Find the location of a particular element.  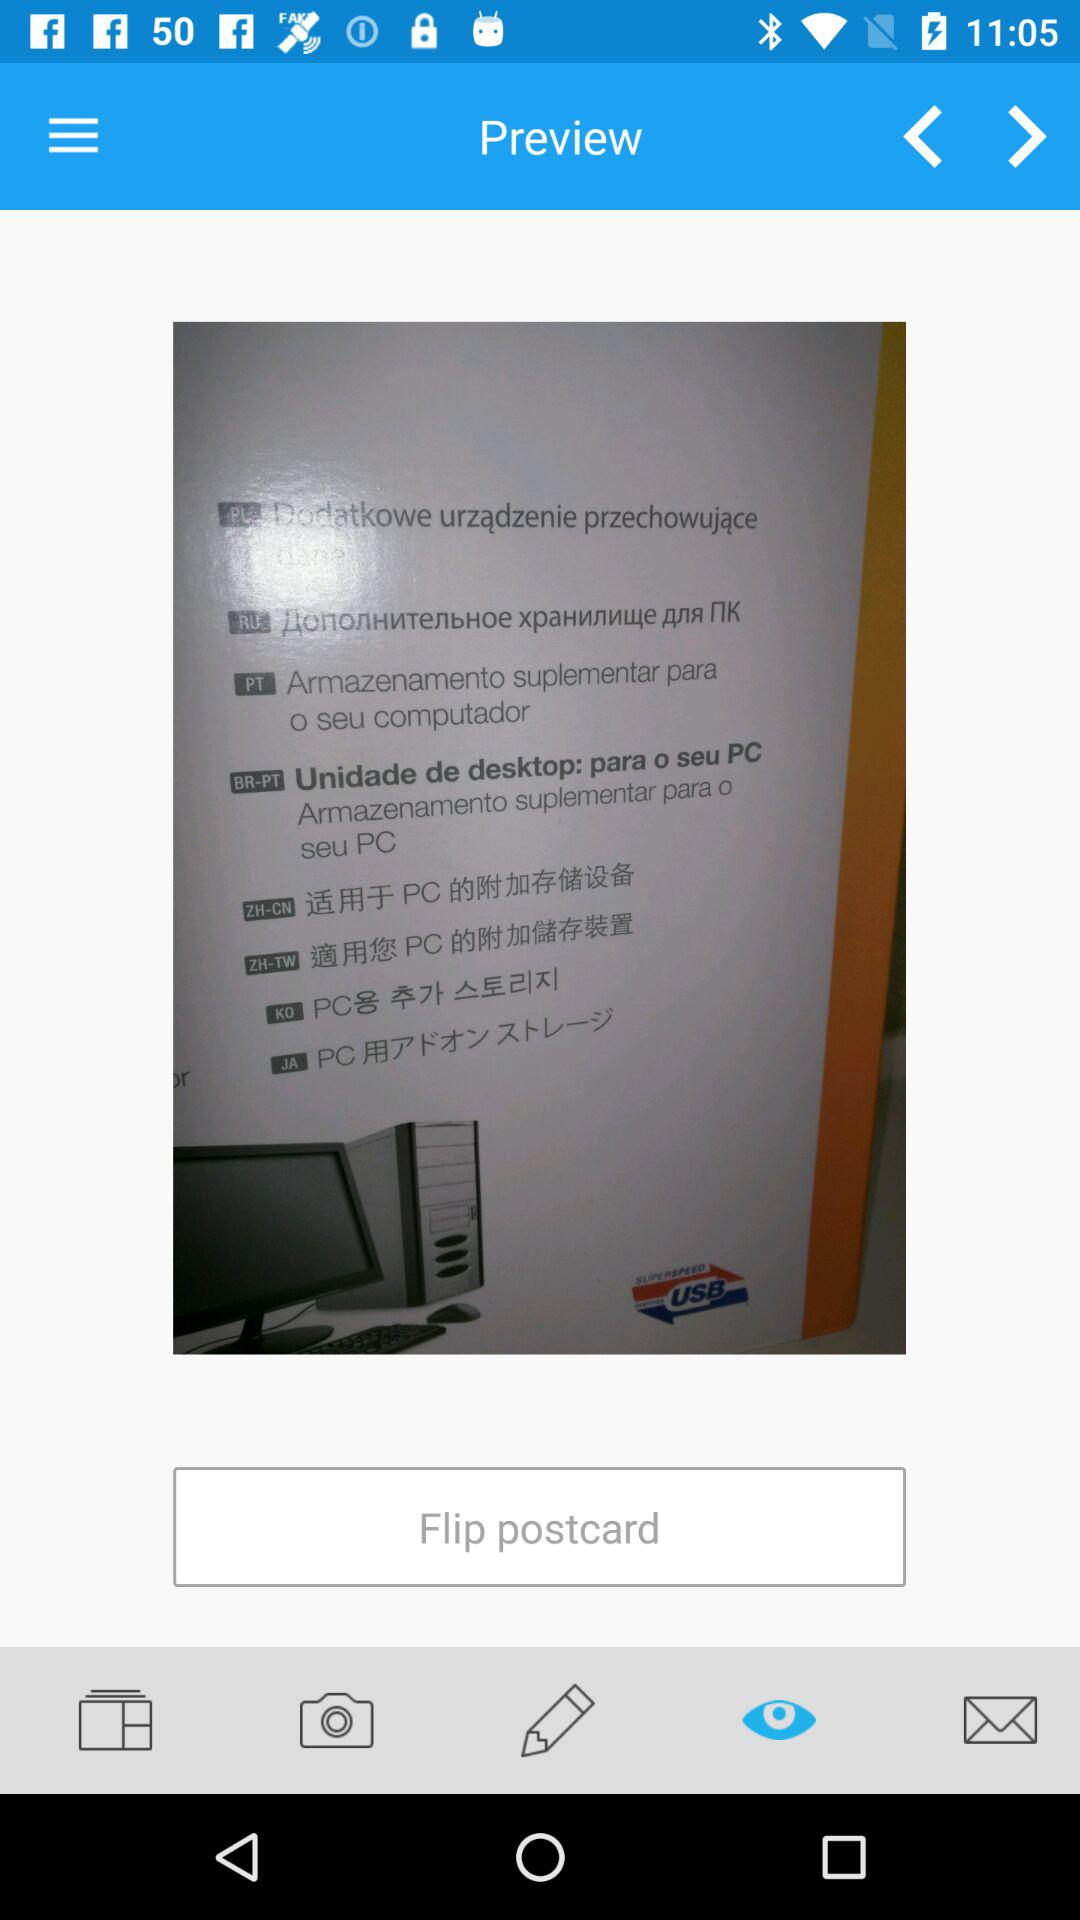

go forward is located at coordinates (1028, 136).